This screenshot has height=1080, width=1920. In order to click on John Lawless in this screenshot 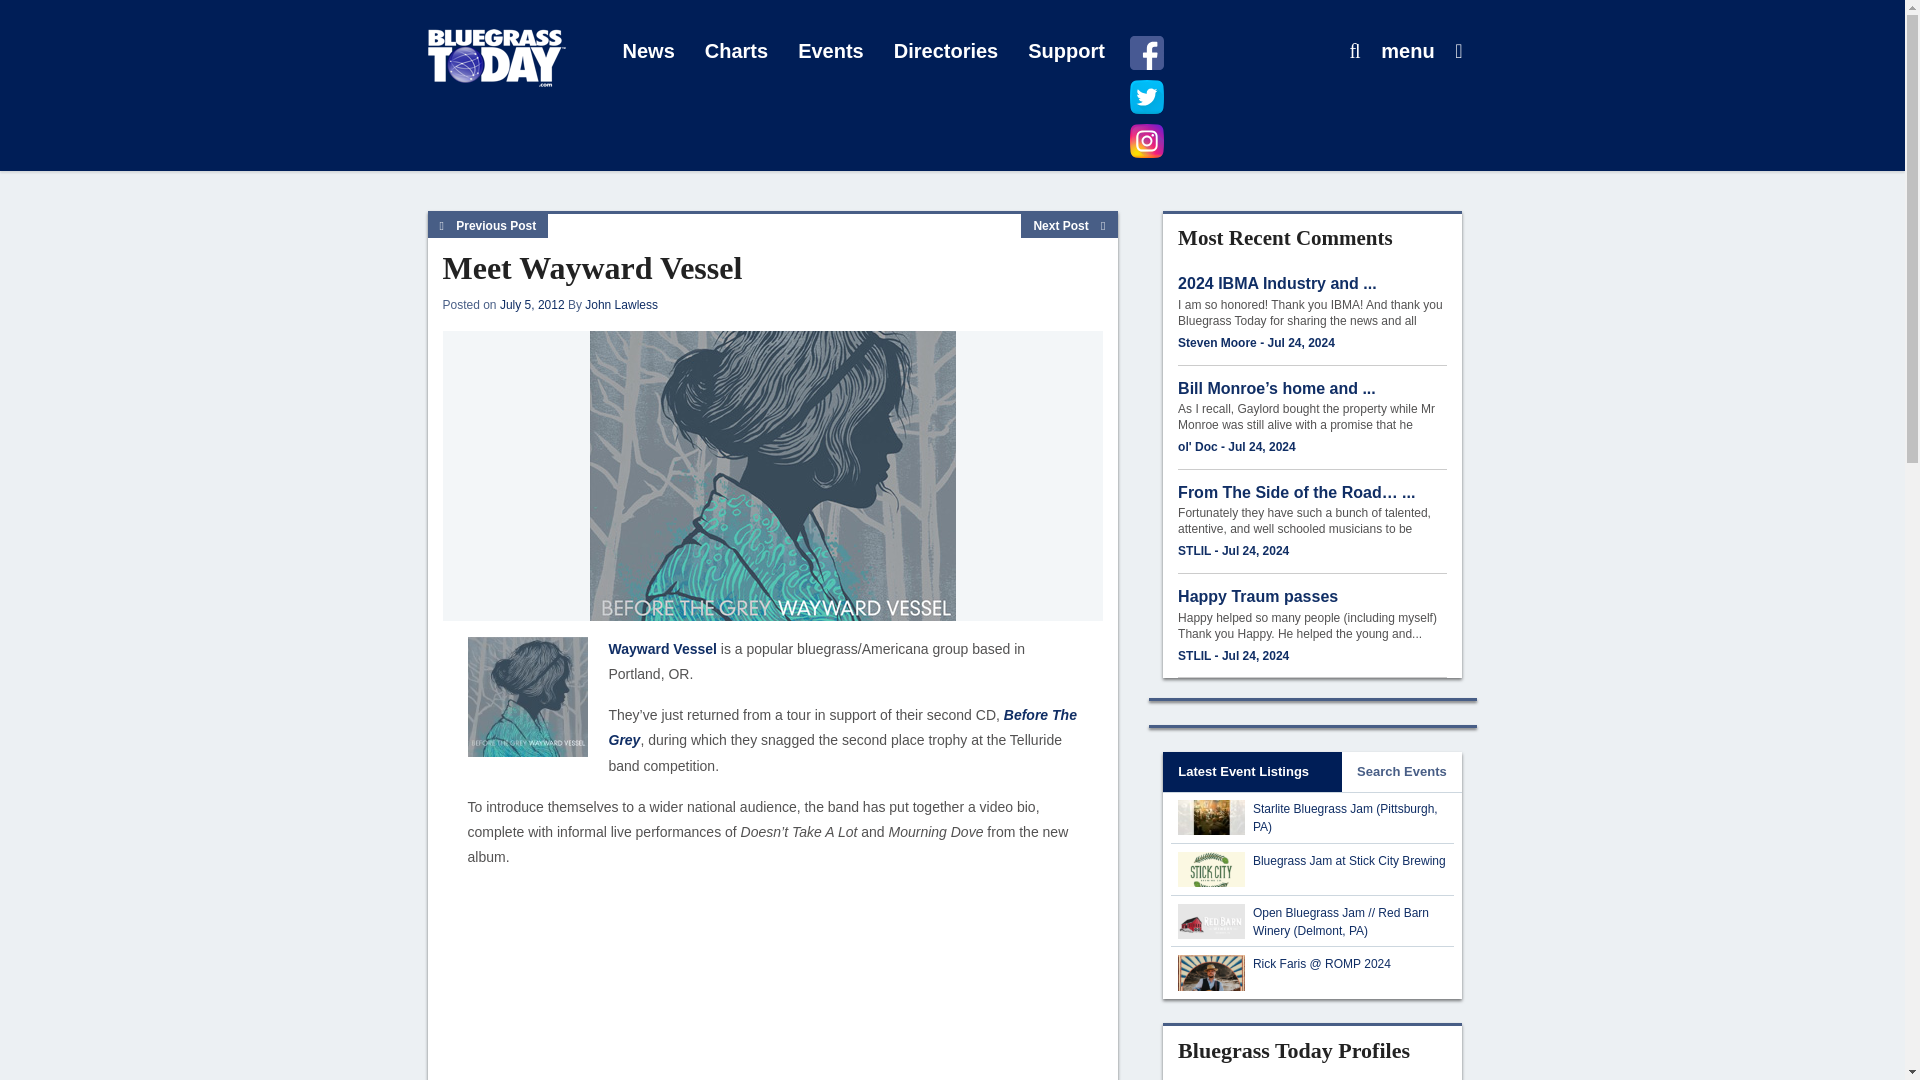, I will do `click(622, 305)`.